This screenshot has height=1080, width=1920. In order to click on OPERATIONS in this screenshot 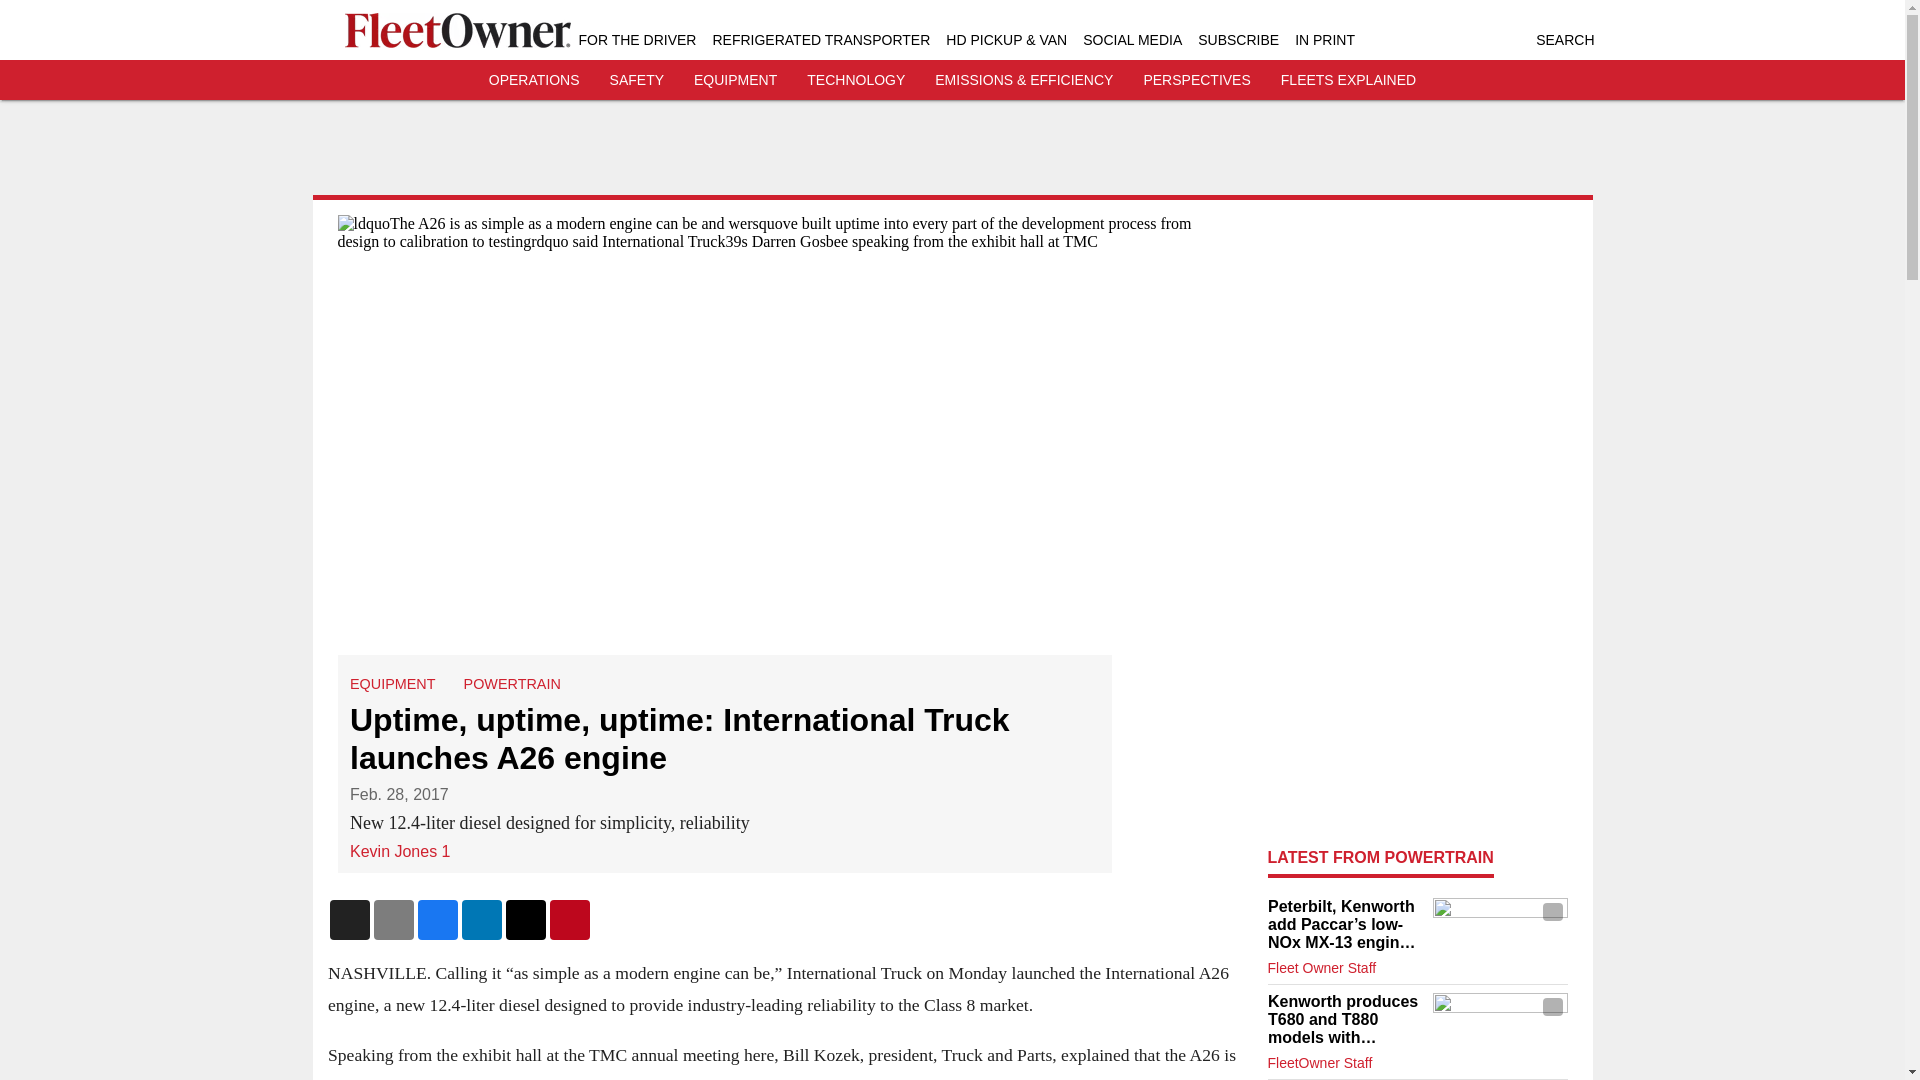, I will do `click(534, 80)`.